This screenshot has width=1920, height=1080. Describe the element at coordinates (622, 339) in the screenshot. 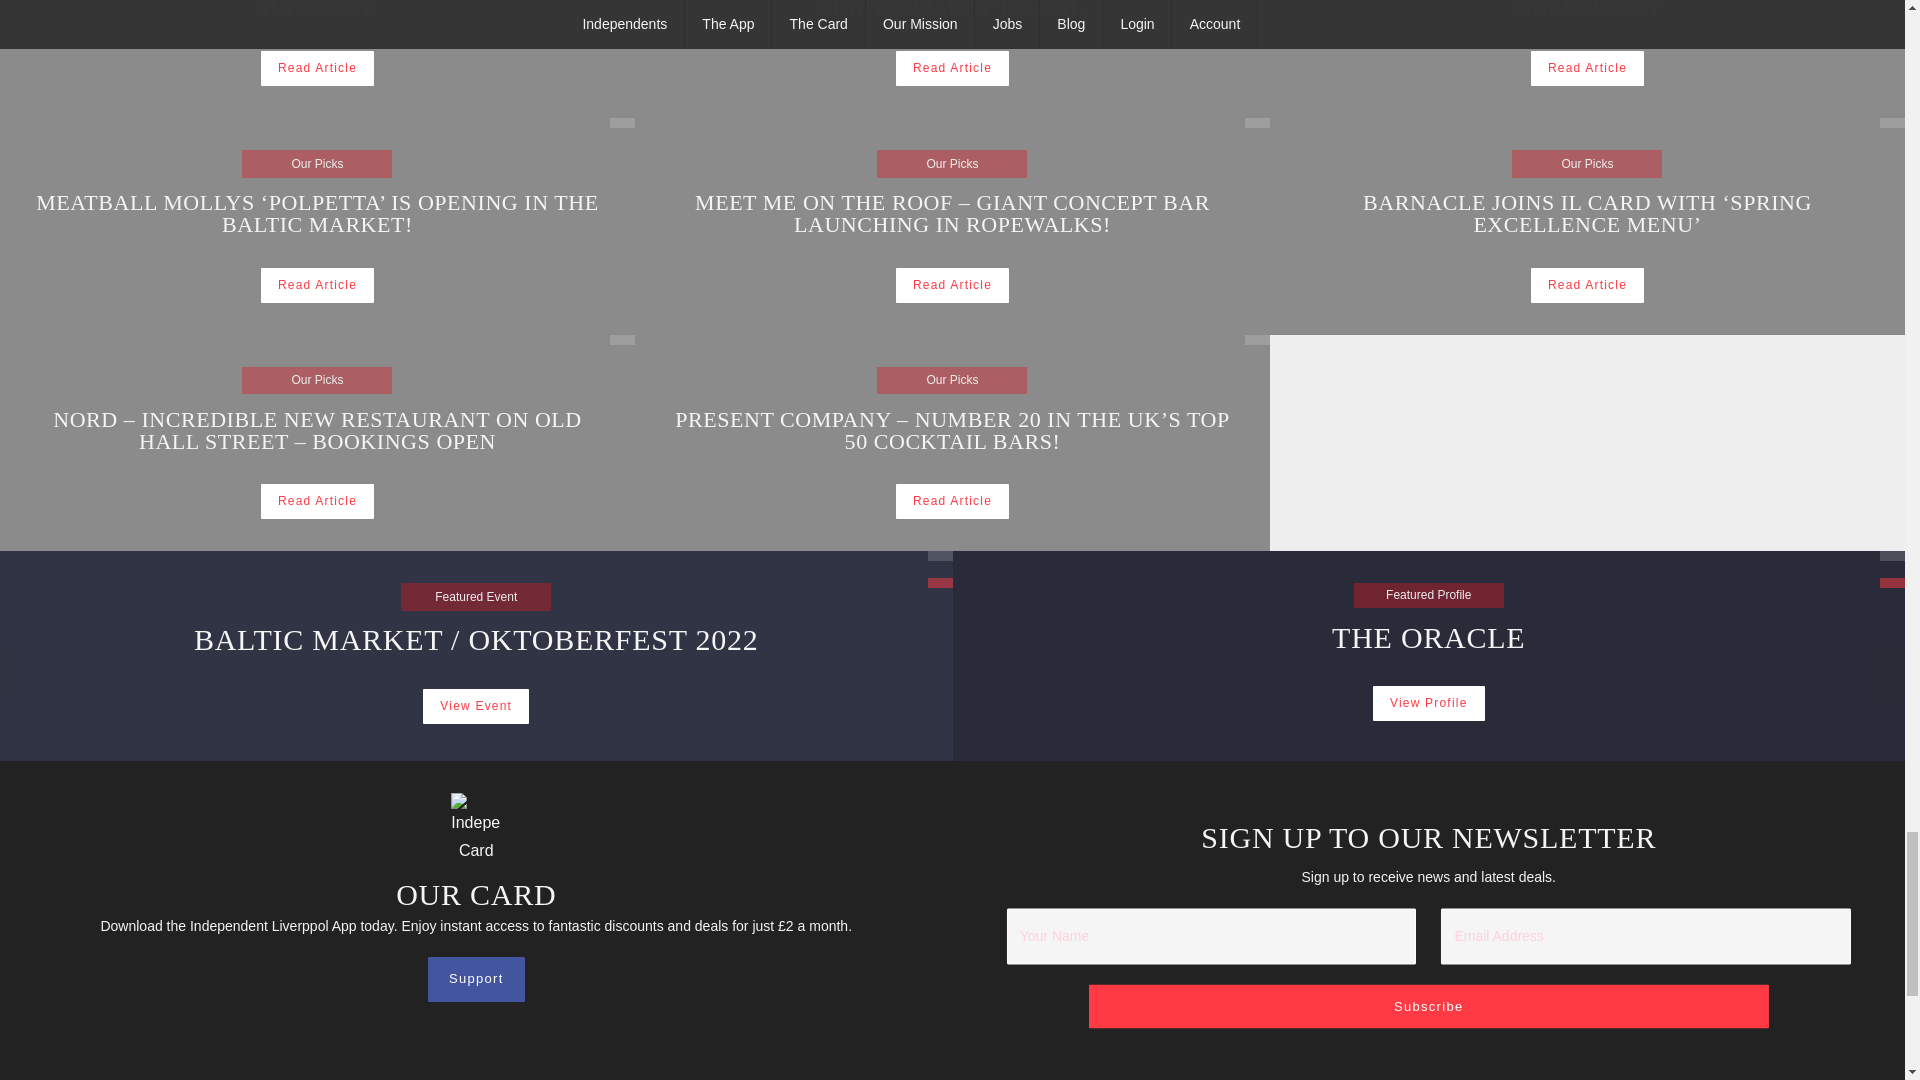

I see `View All Posts` at that location.